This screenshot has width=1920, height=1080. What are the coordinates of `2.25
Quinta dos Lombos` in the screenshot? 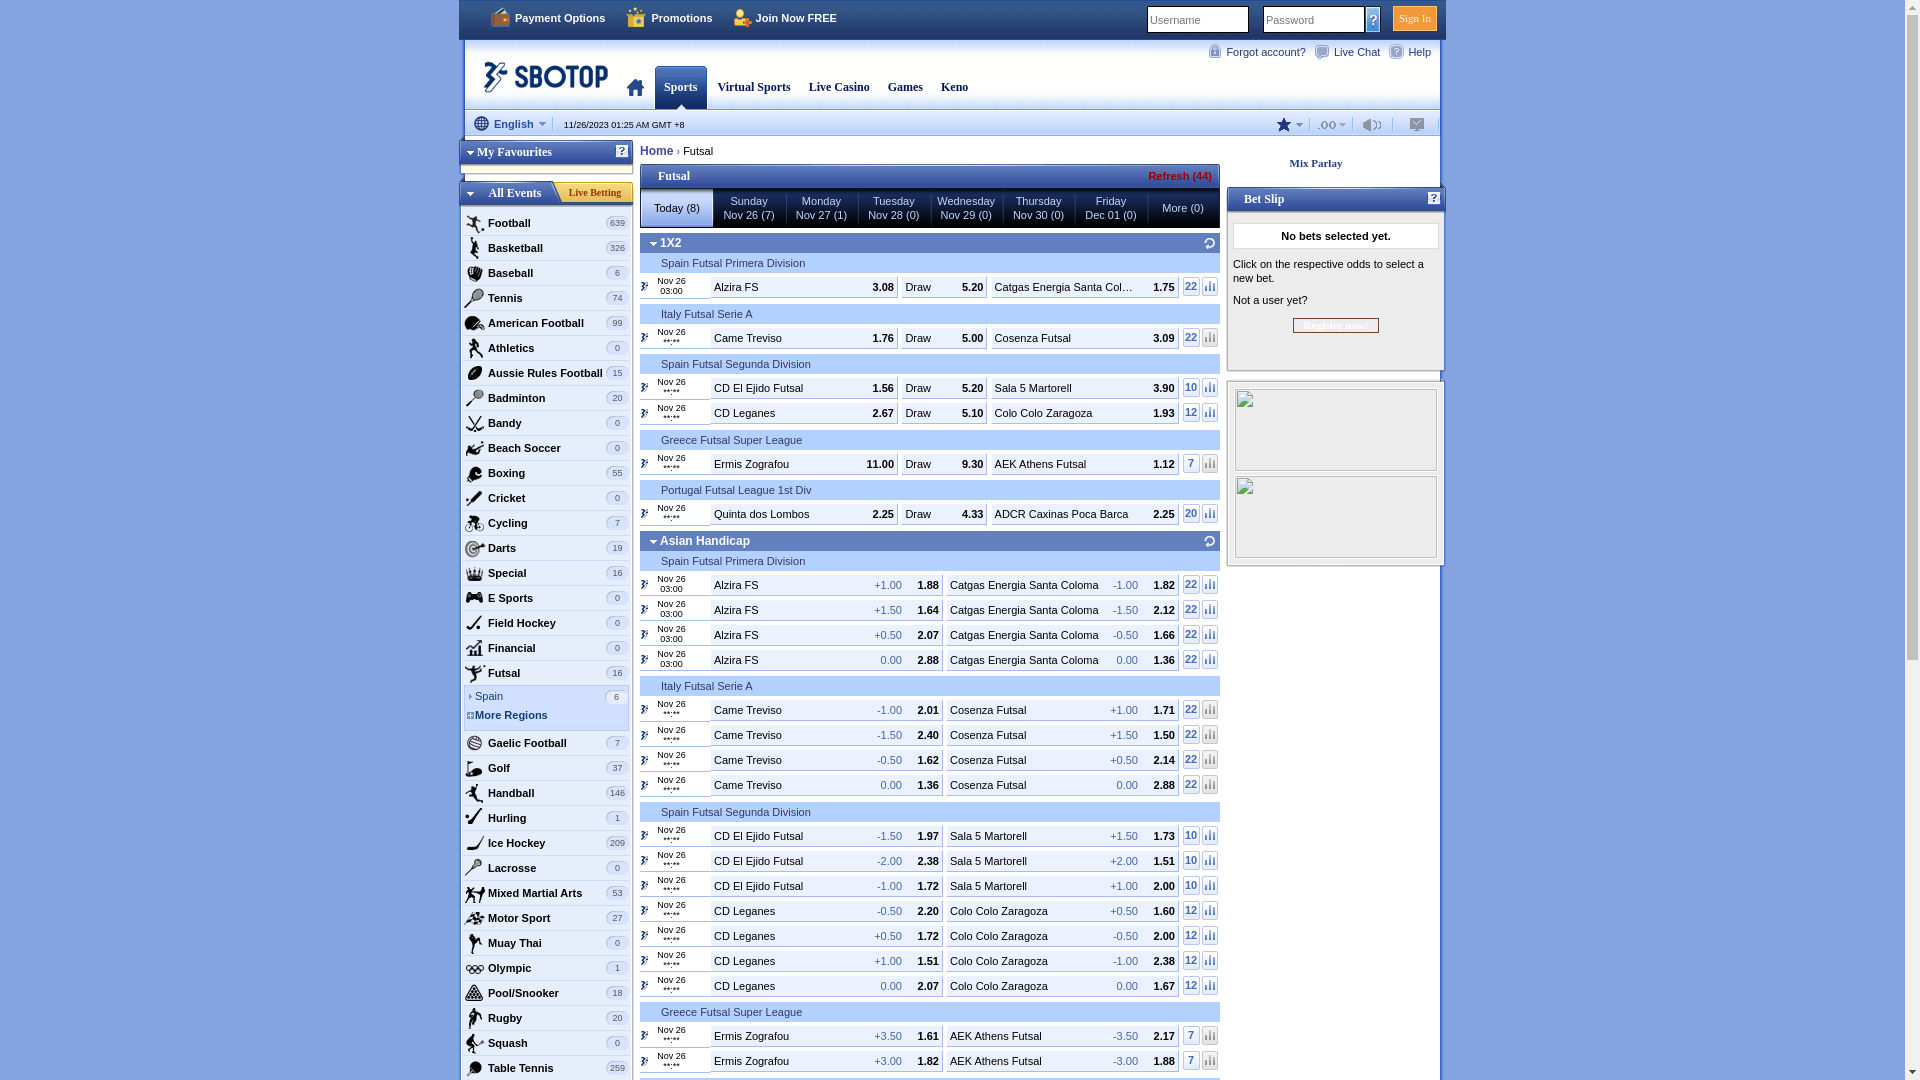 It's located at (804, 514).